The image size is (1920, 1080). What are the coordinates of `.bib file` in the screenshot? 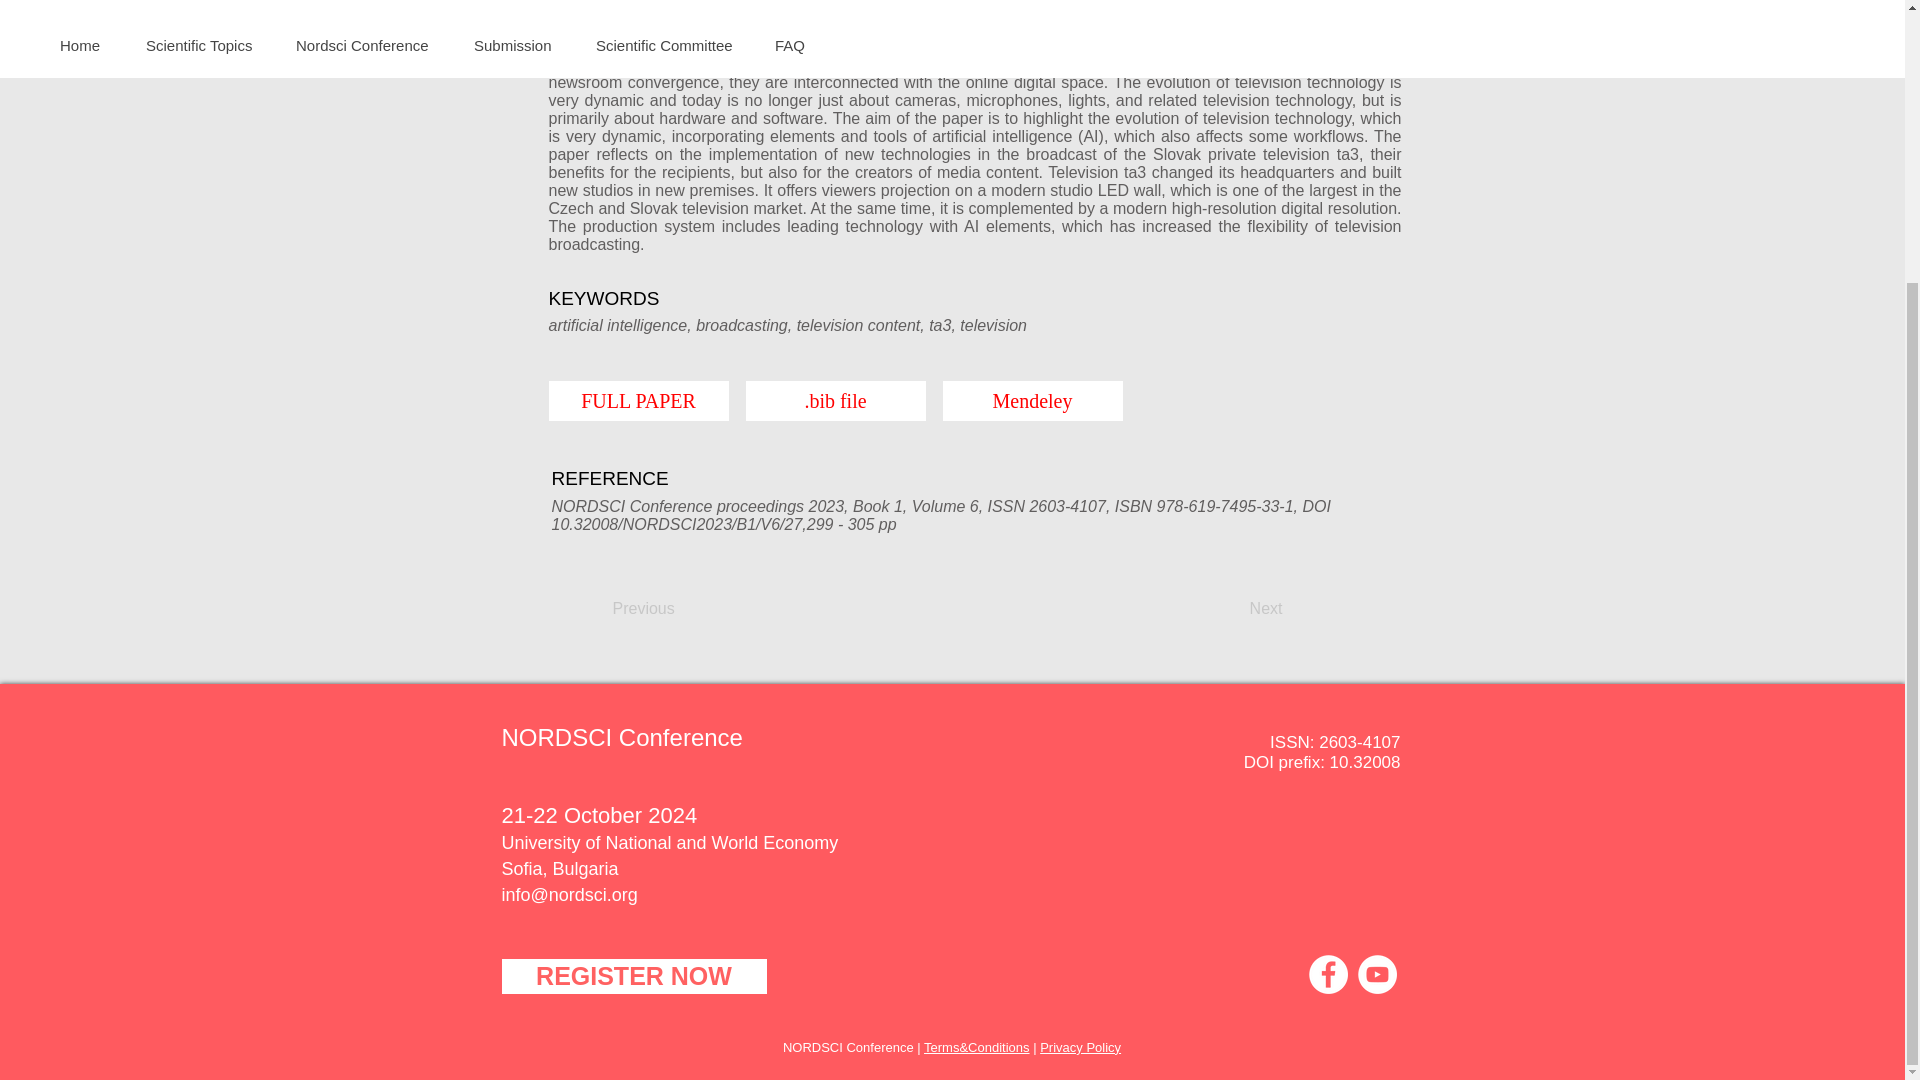 It's located at (836, 401).